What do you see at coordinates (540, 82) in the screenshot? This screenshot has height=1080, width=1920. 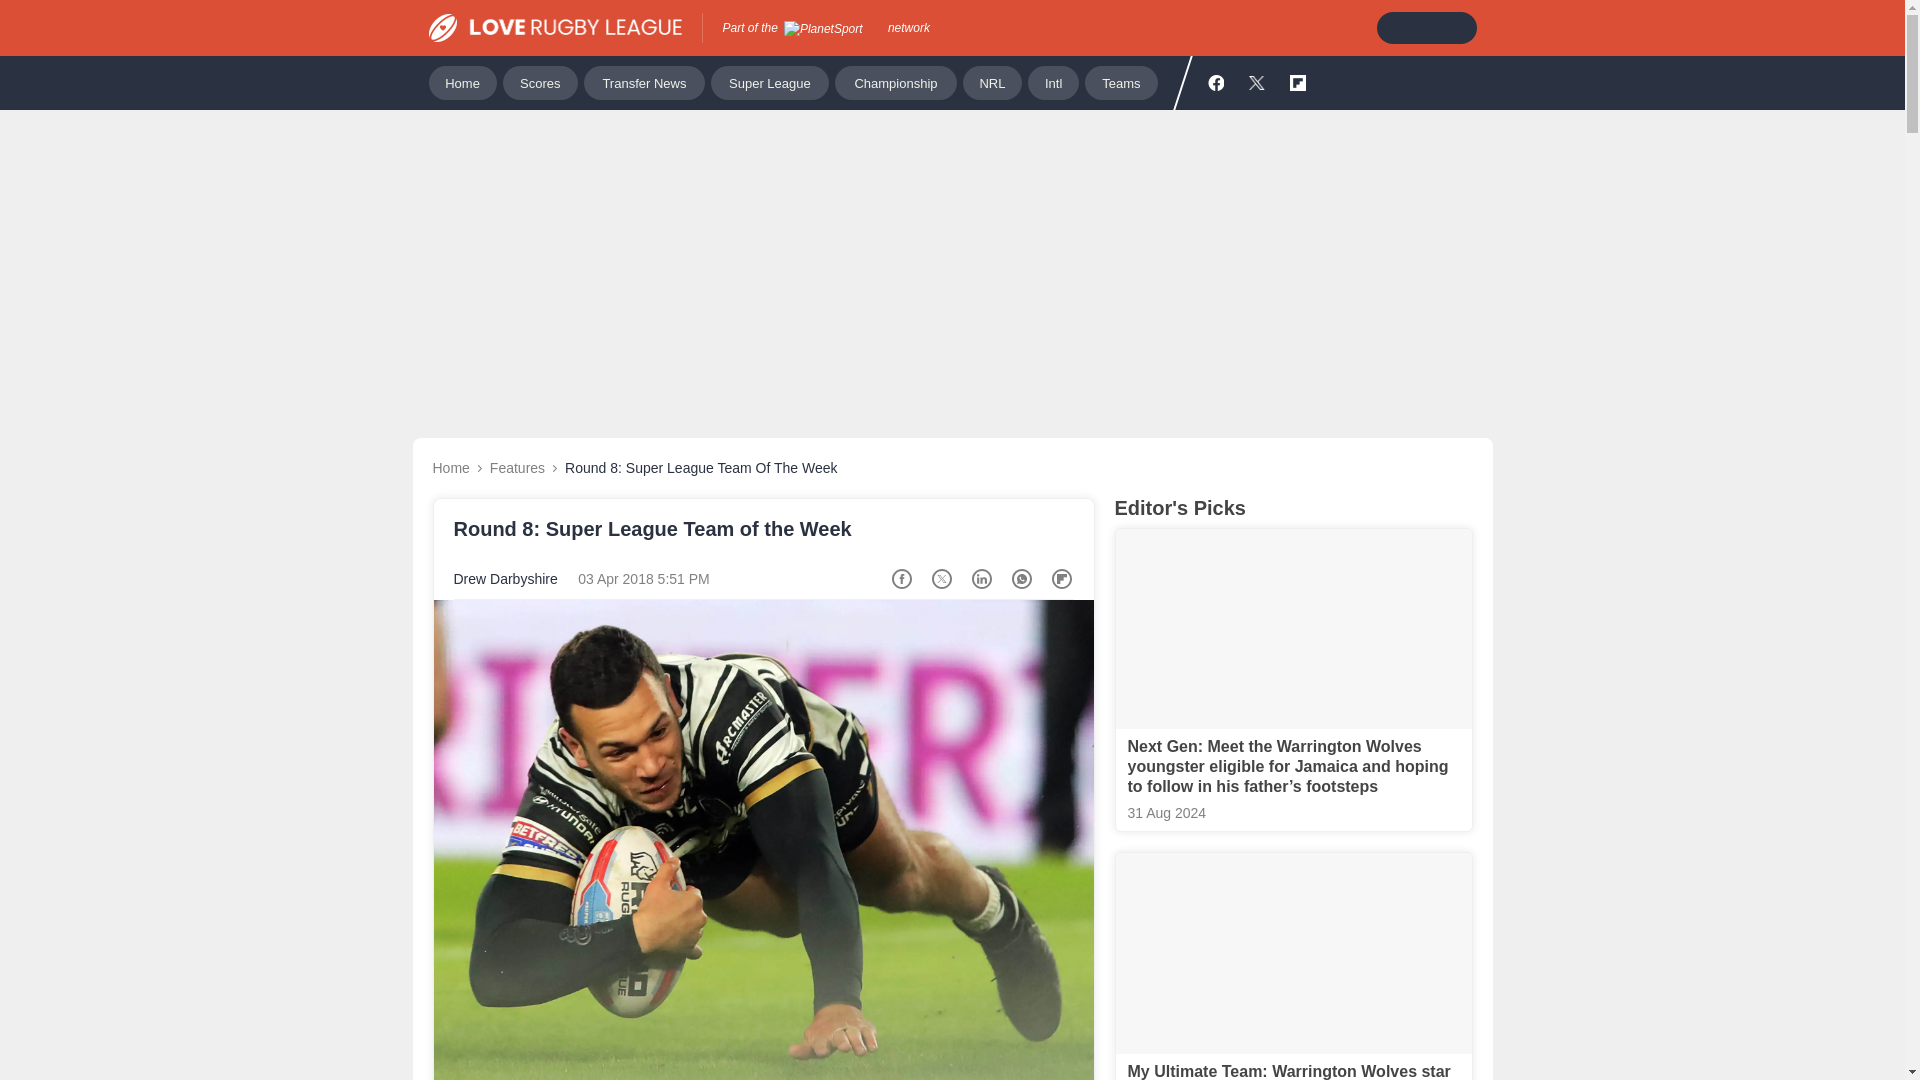 I see `Scores` at bounding box center [540, 82].